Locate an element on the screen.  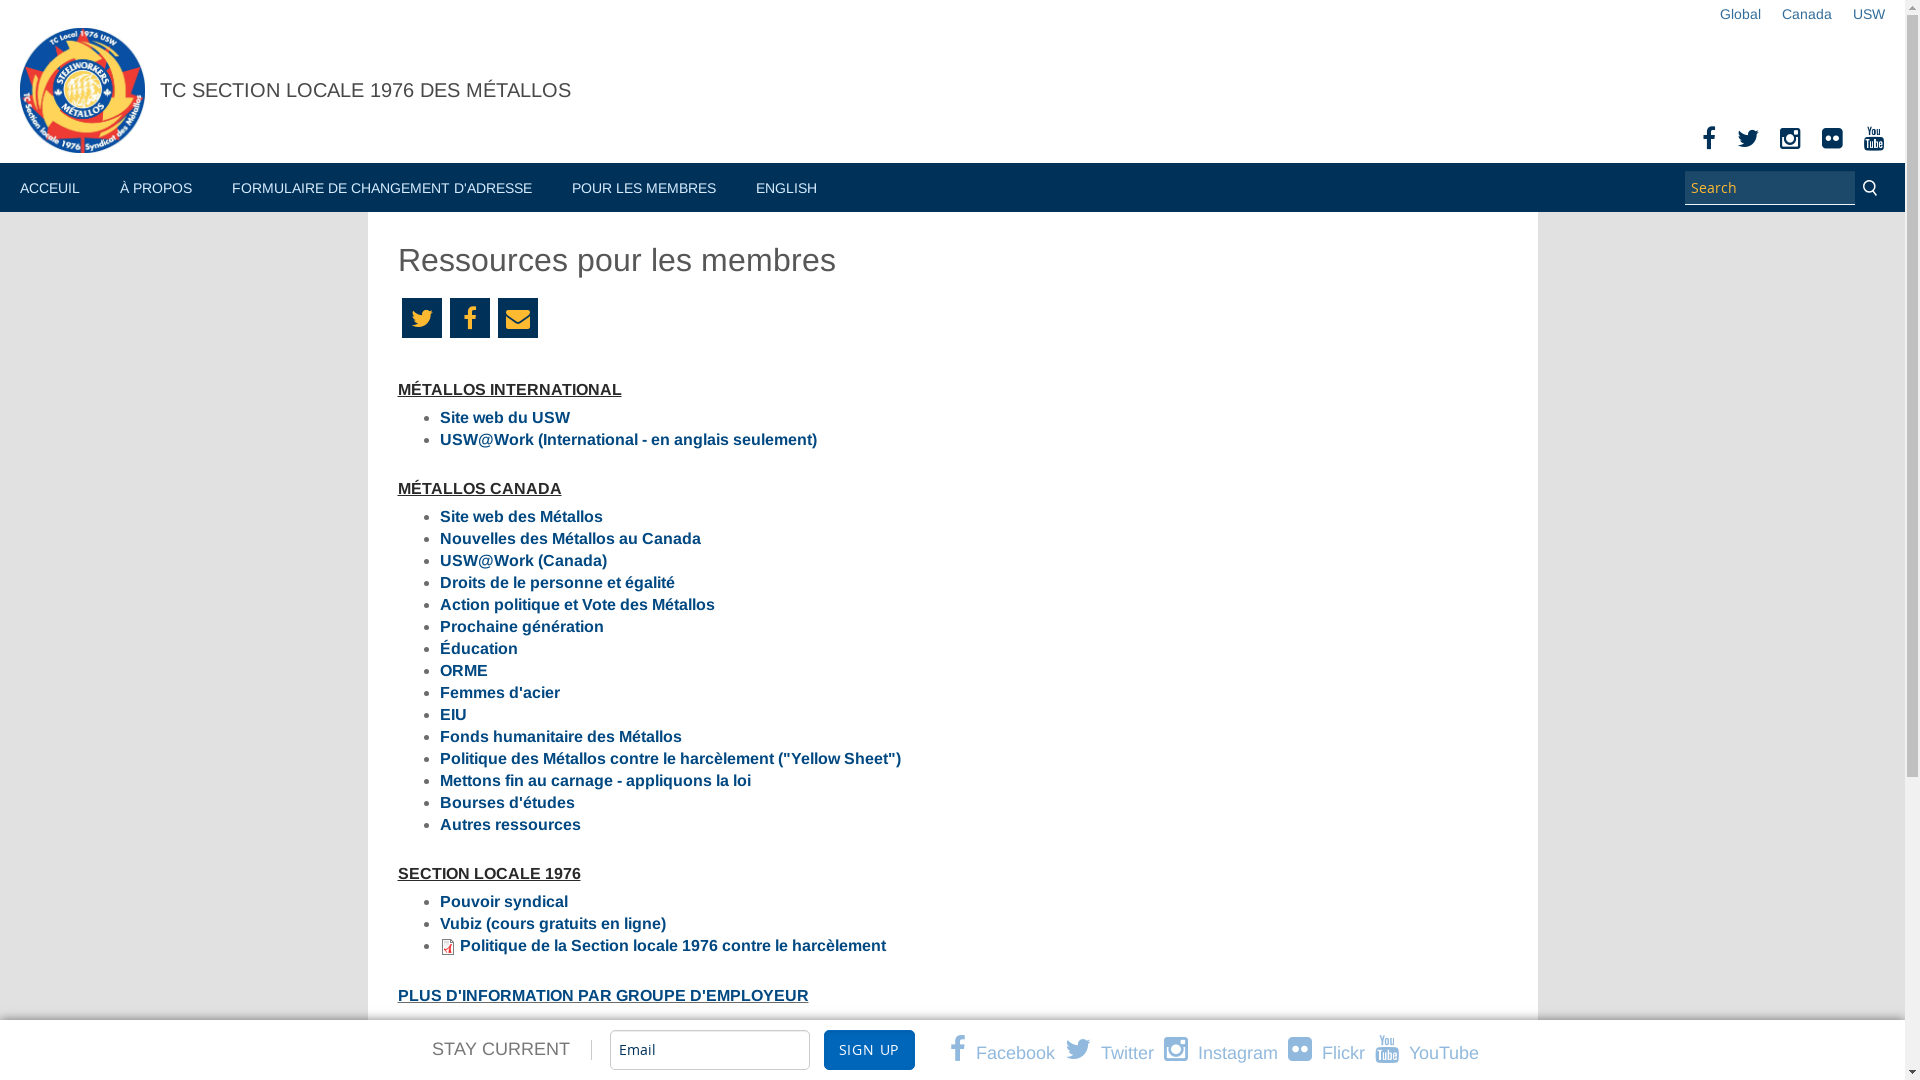
Flickr is located at coordinates (1332, 1054).